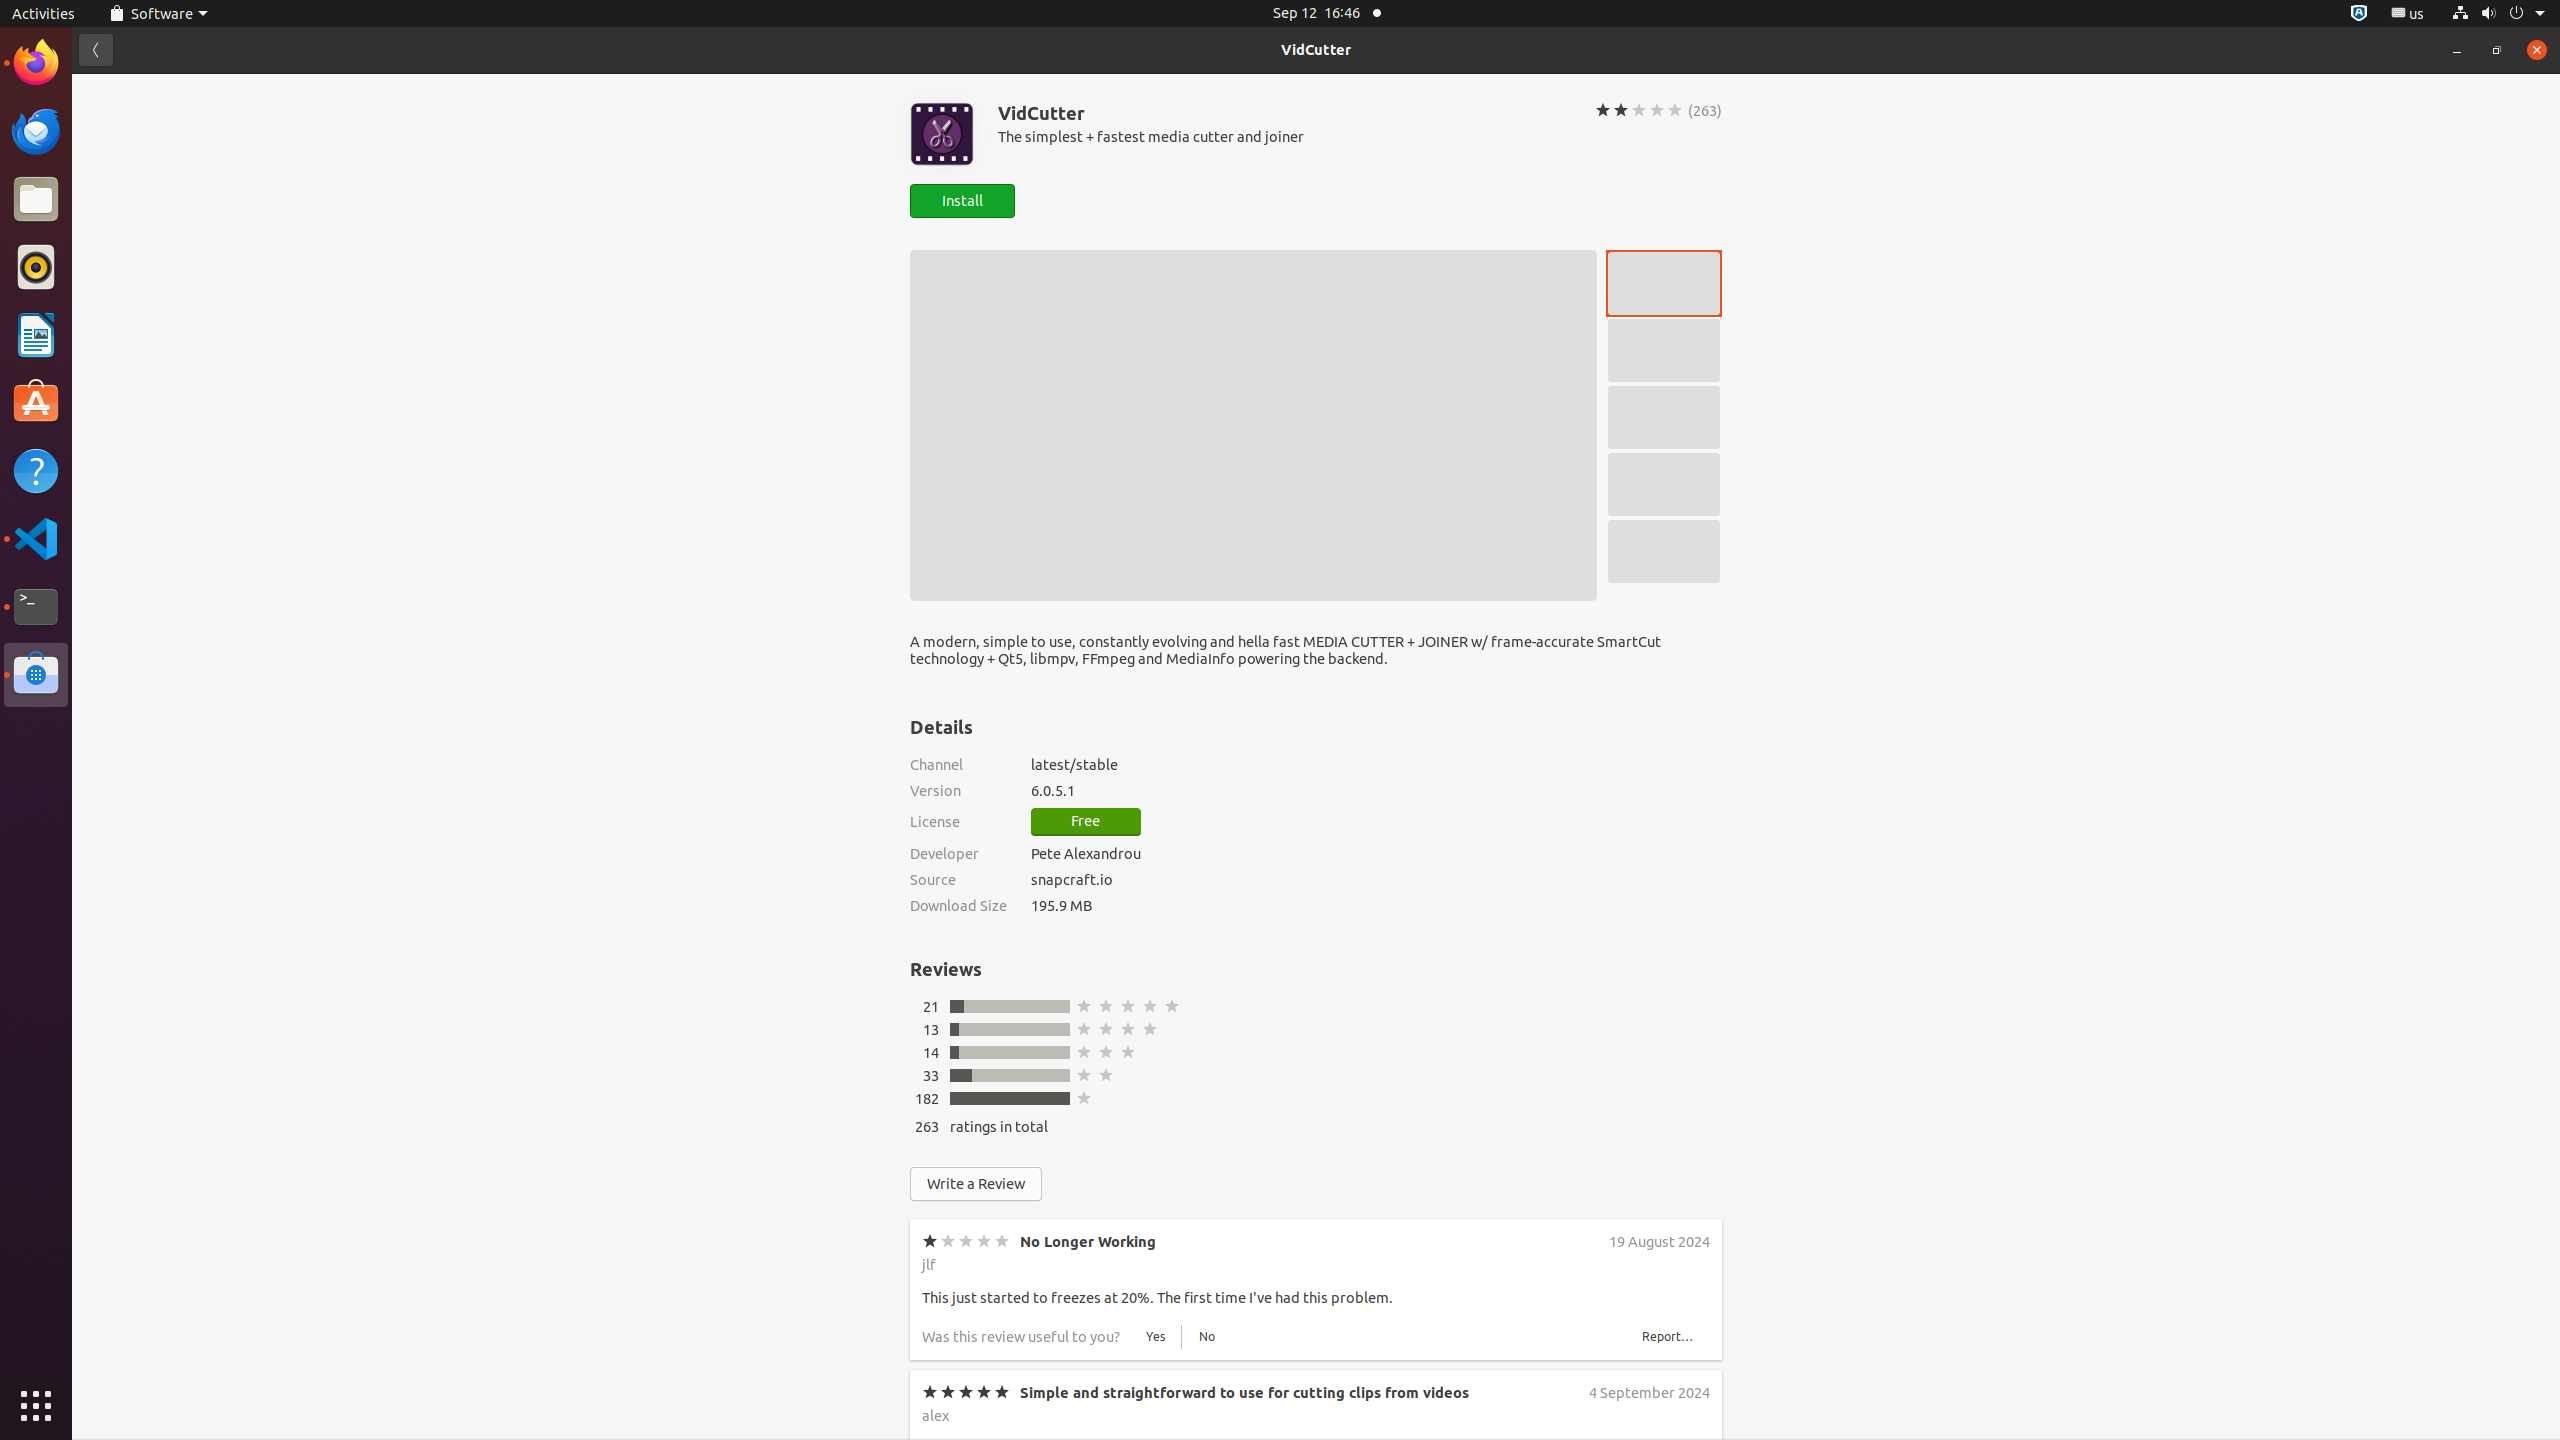  I want to click on Software, so click(36, 675).